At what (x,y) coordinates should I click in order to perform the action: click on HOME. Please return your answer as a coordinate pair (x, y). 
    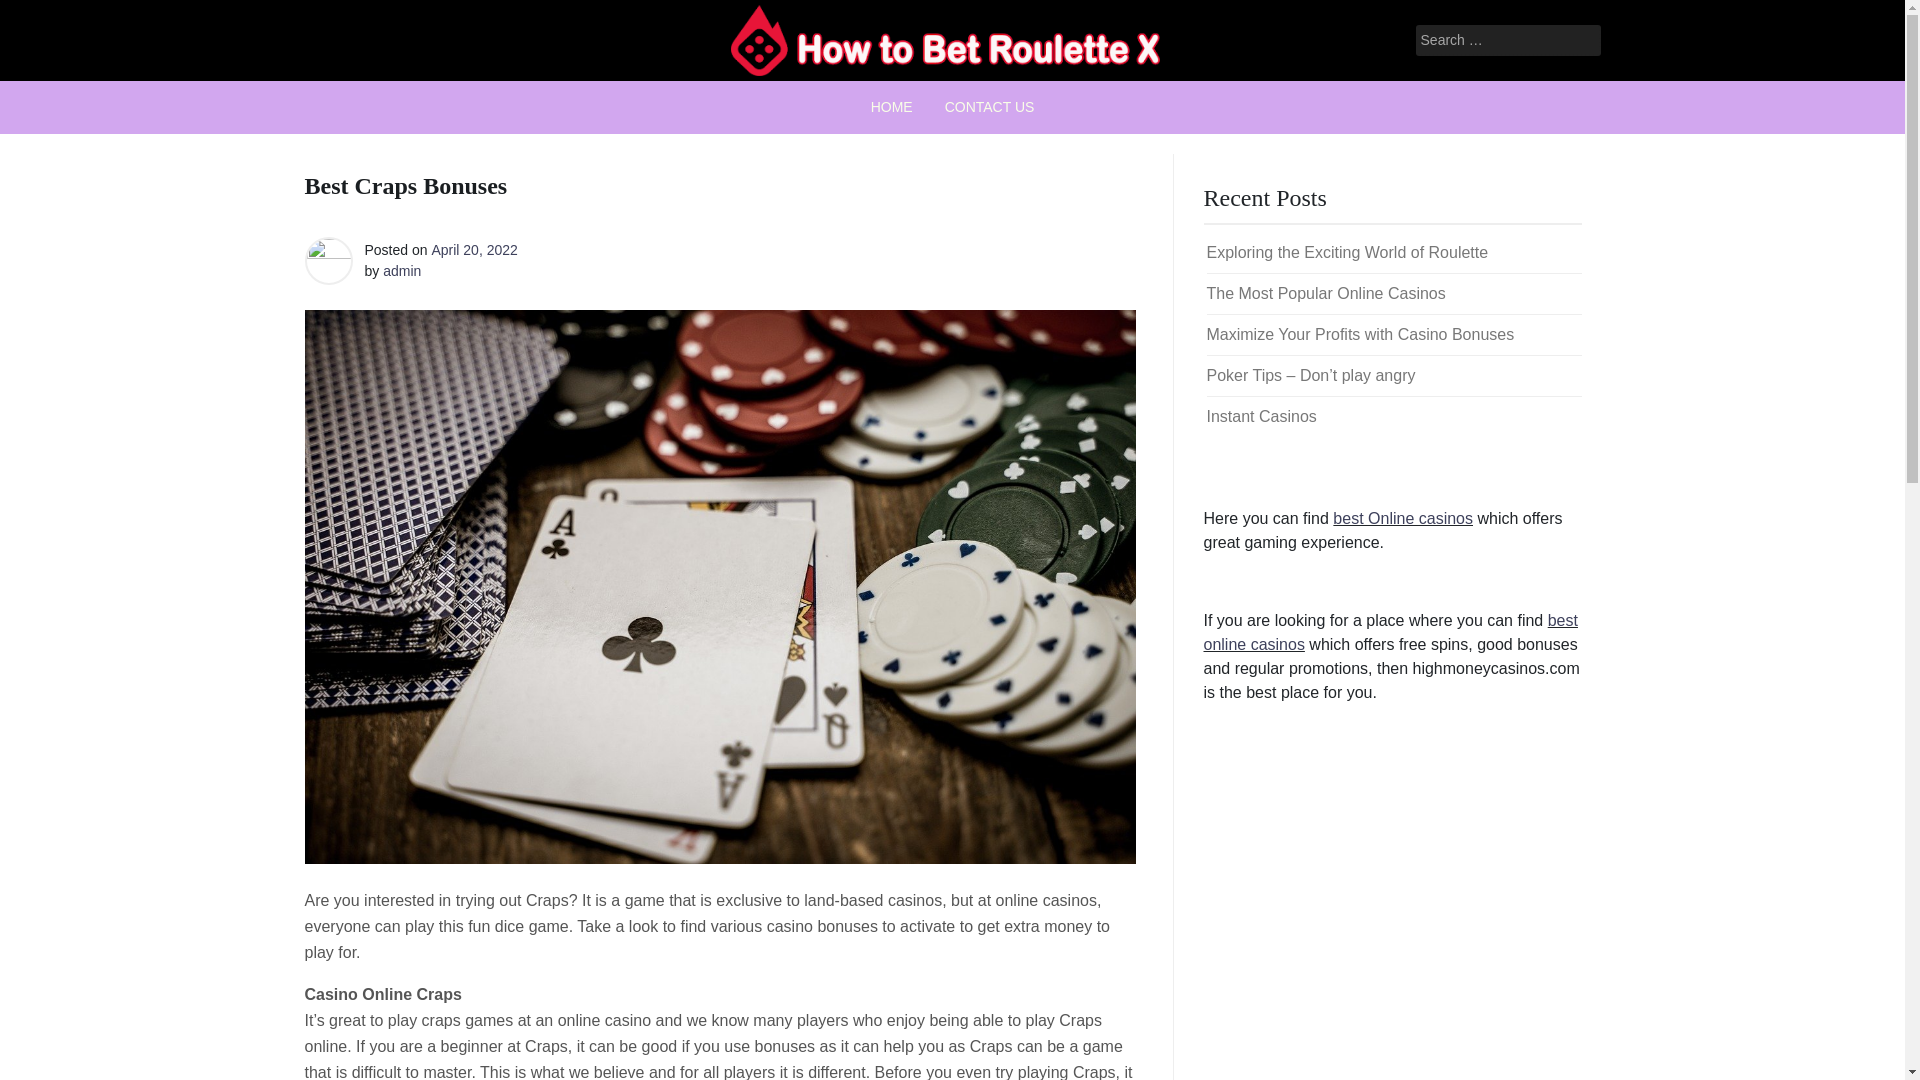
    Looking at the image, I should click on (892, 107).